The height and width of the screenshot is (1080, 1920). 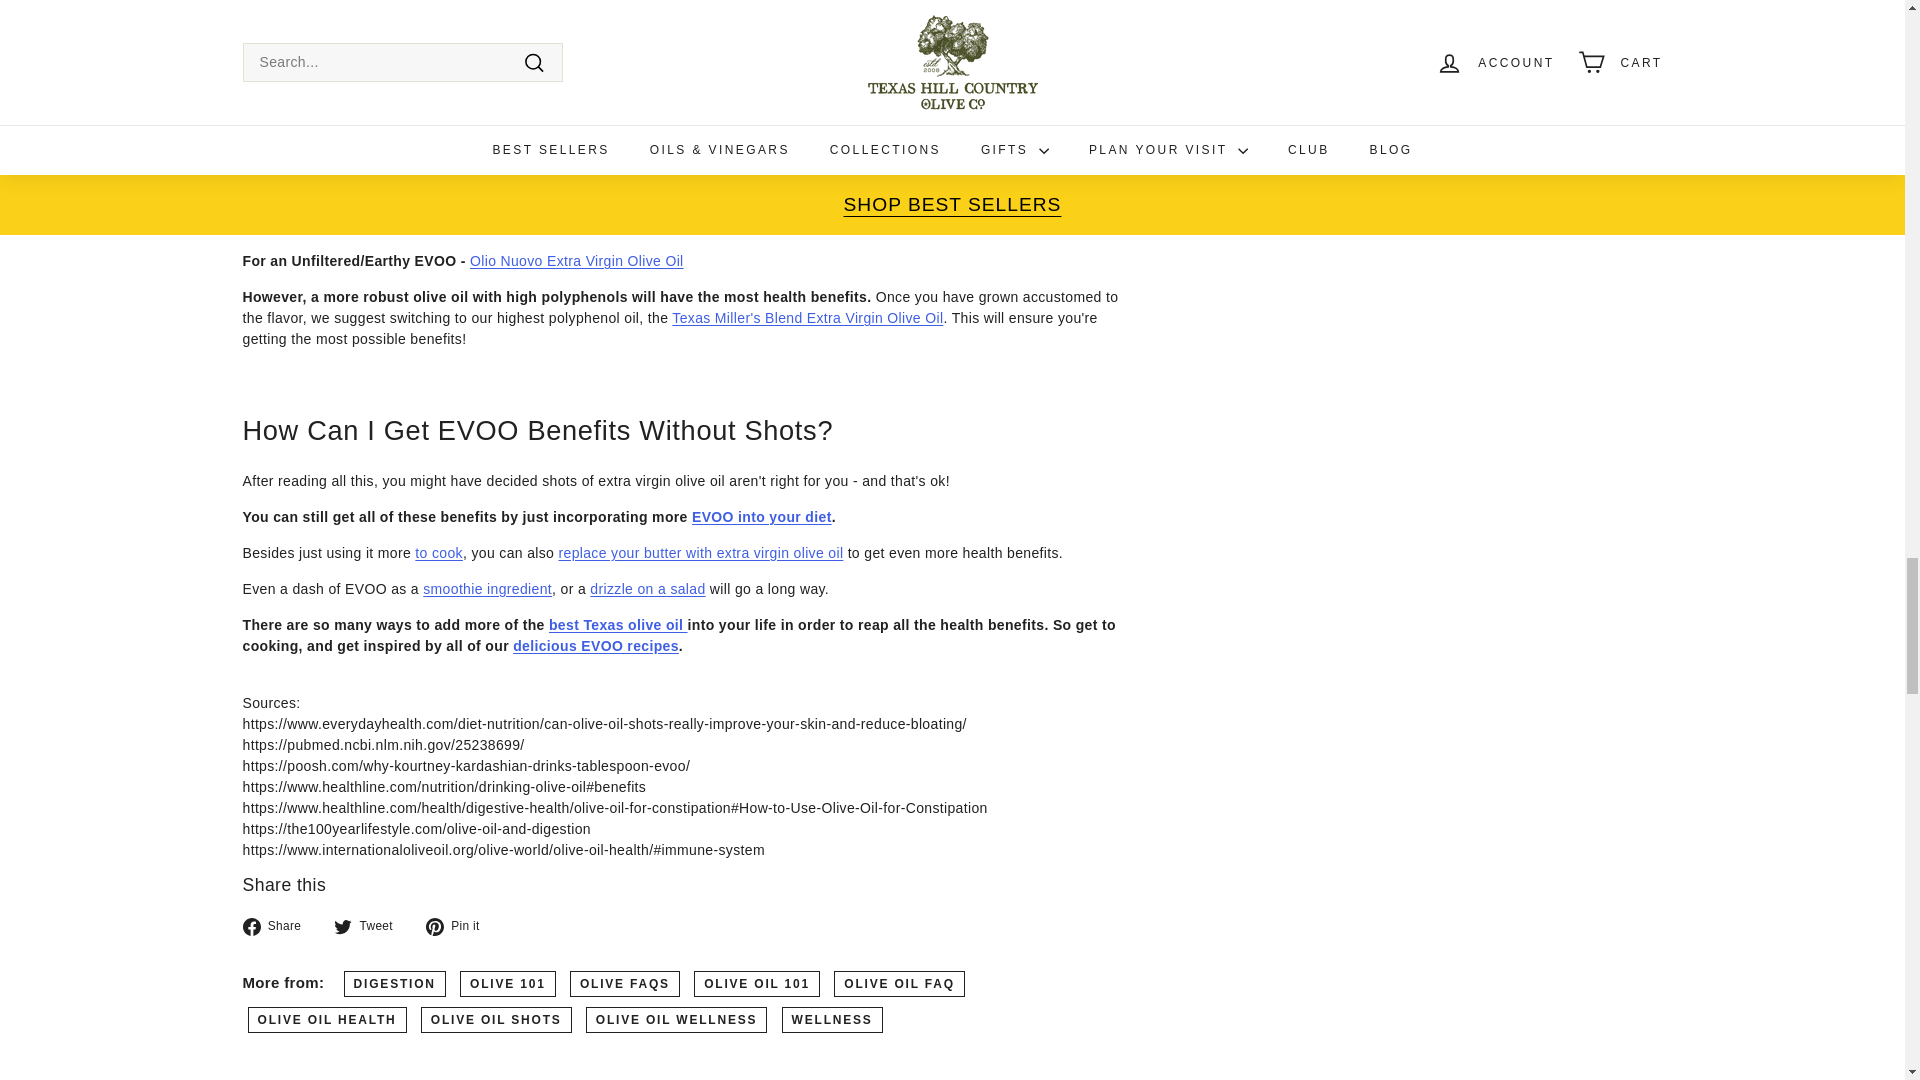 What do you see at coordinates (492, 225) in the screenshot?
I see `Terra Verde Extra Virgin Olive Oil` at bounding box center [492, 225].